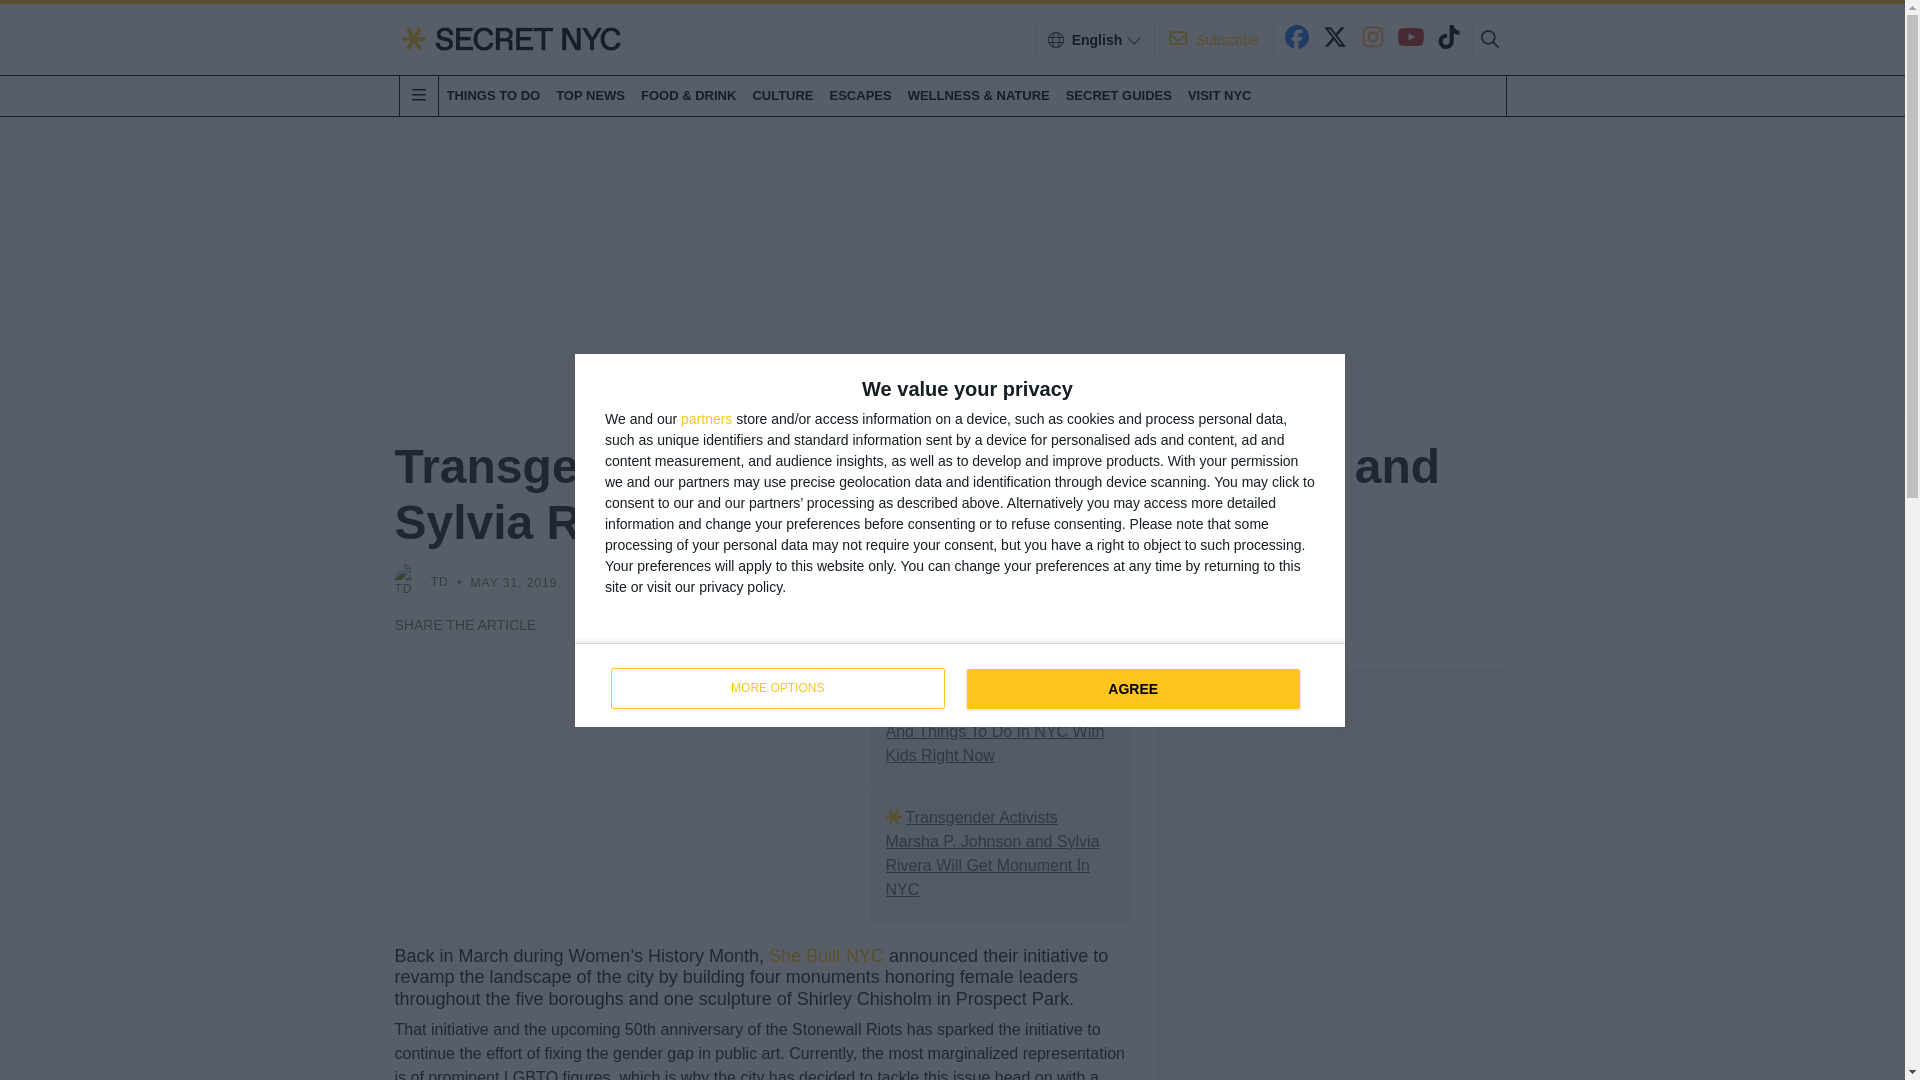 The height and width of the screenshot is (1080, 1920). What do you see at coordinates (782, 95) in the screenshot?
I see `AGREE` at bounding box center [782, 95].